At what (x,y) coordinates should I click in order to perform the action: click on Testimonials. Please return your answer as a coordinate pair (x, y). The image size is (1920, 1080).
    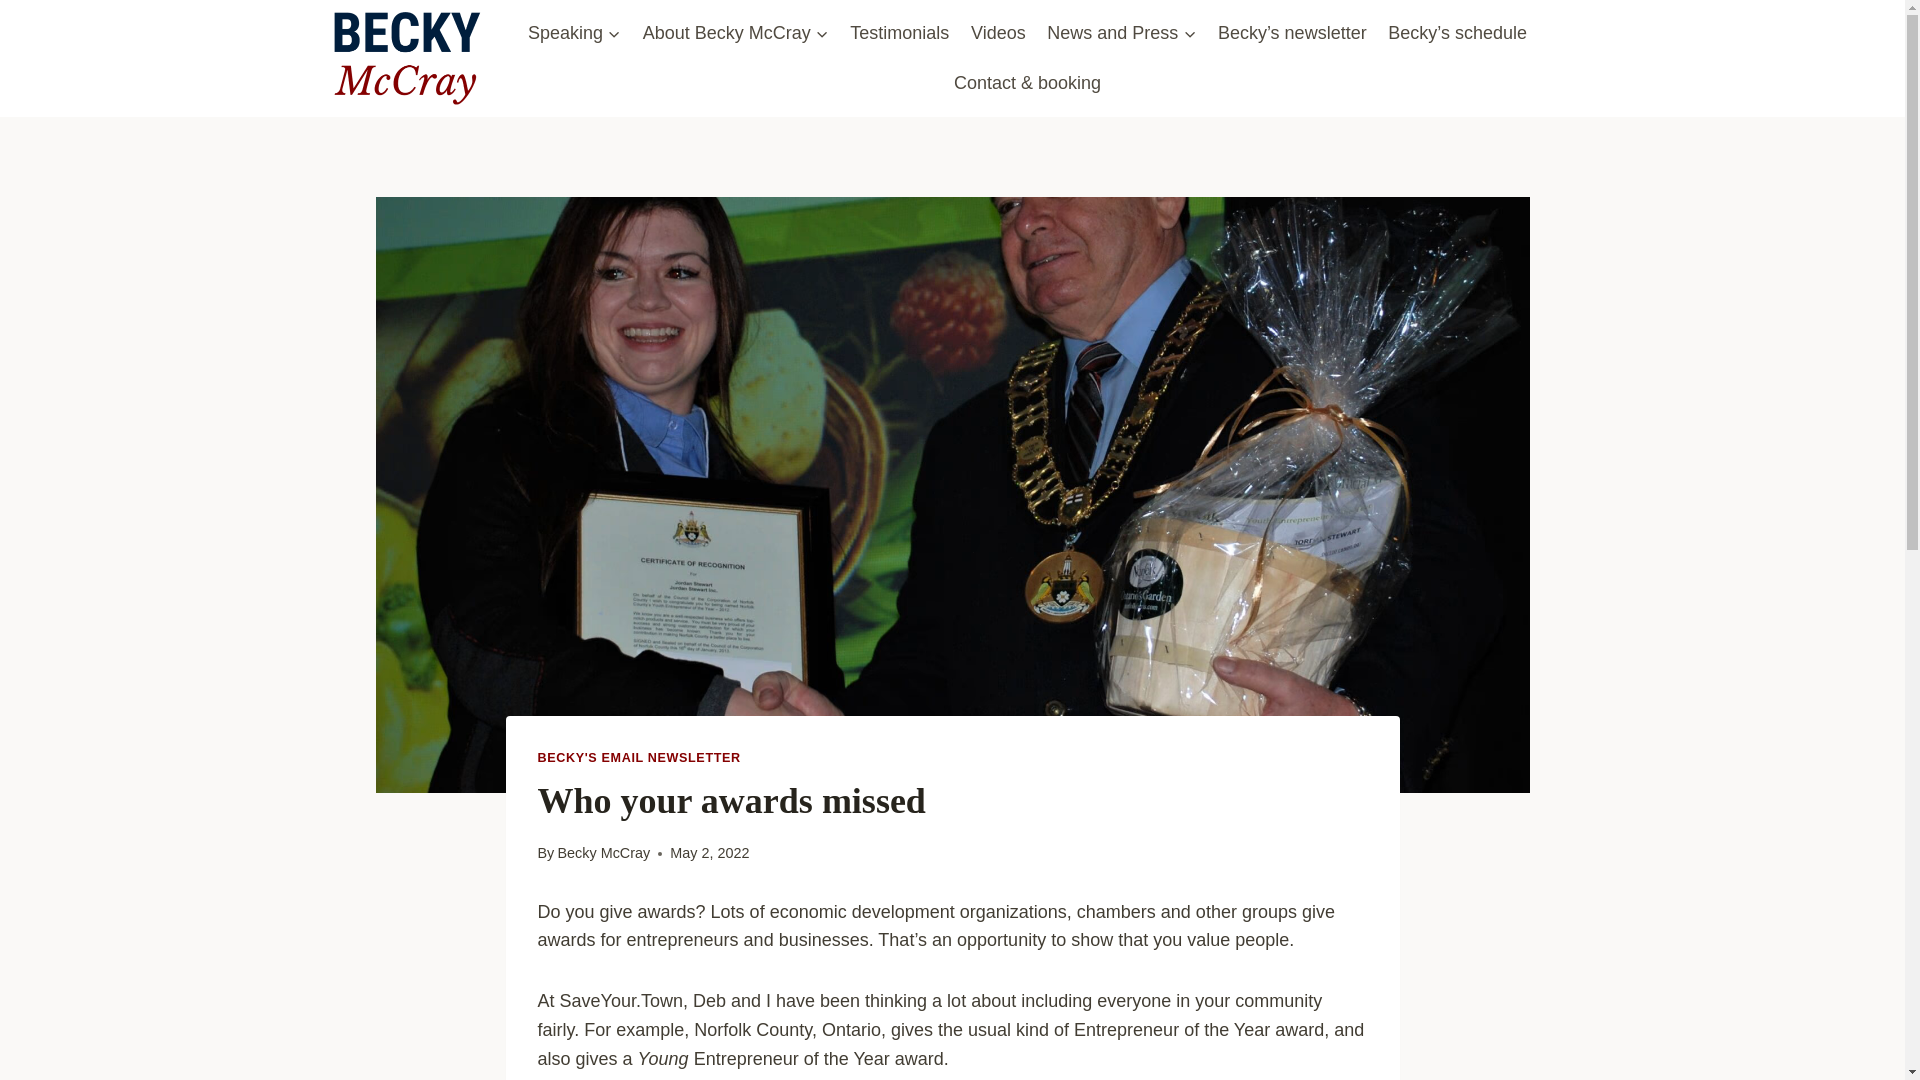
    Looking at the image, I should click on (900, 32).